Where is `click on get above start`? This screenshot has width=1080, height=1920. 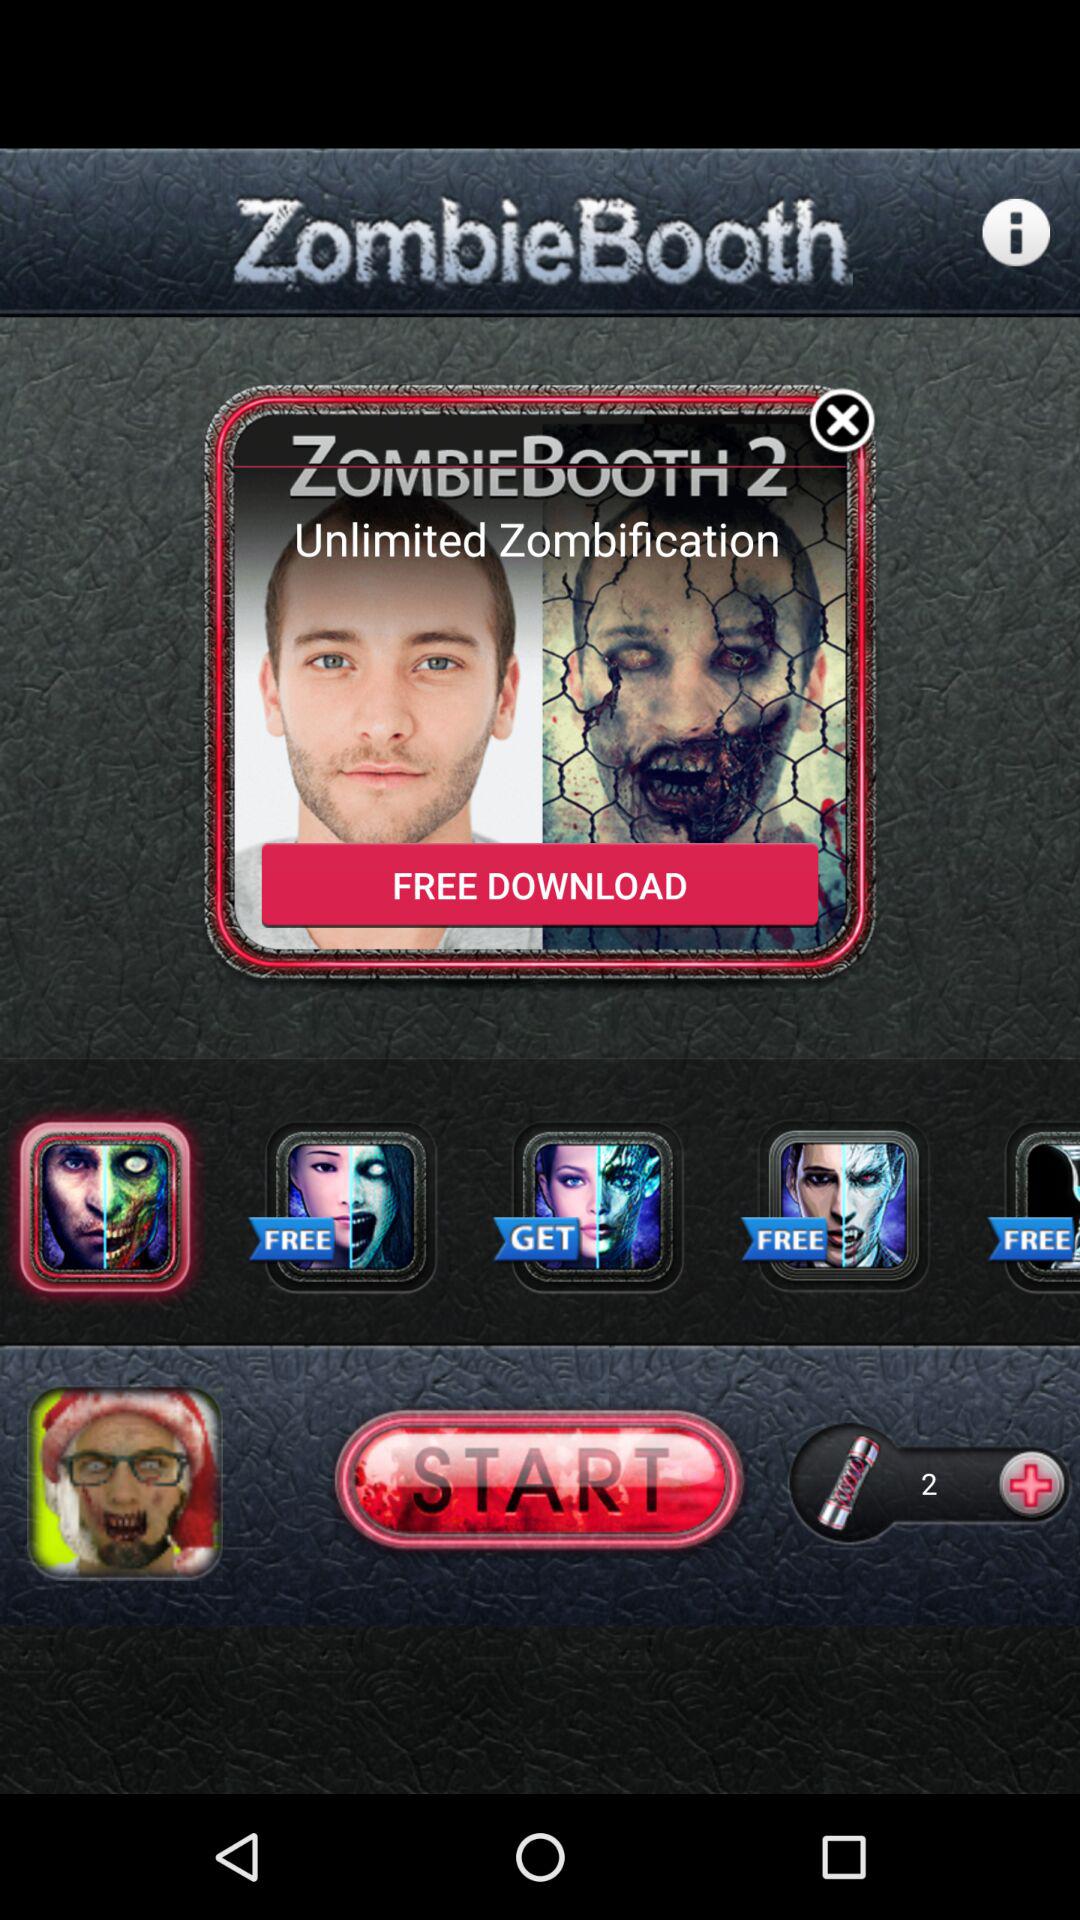
click on get above start is located at coordinates (538, 1241).